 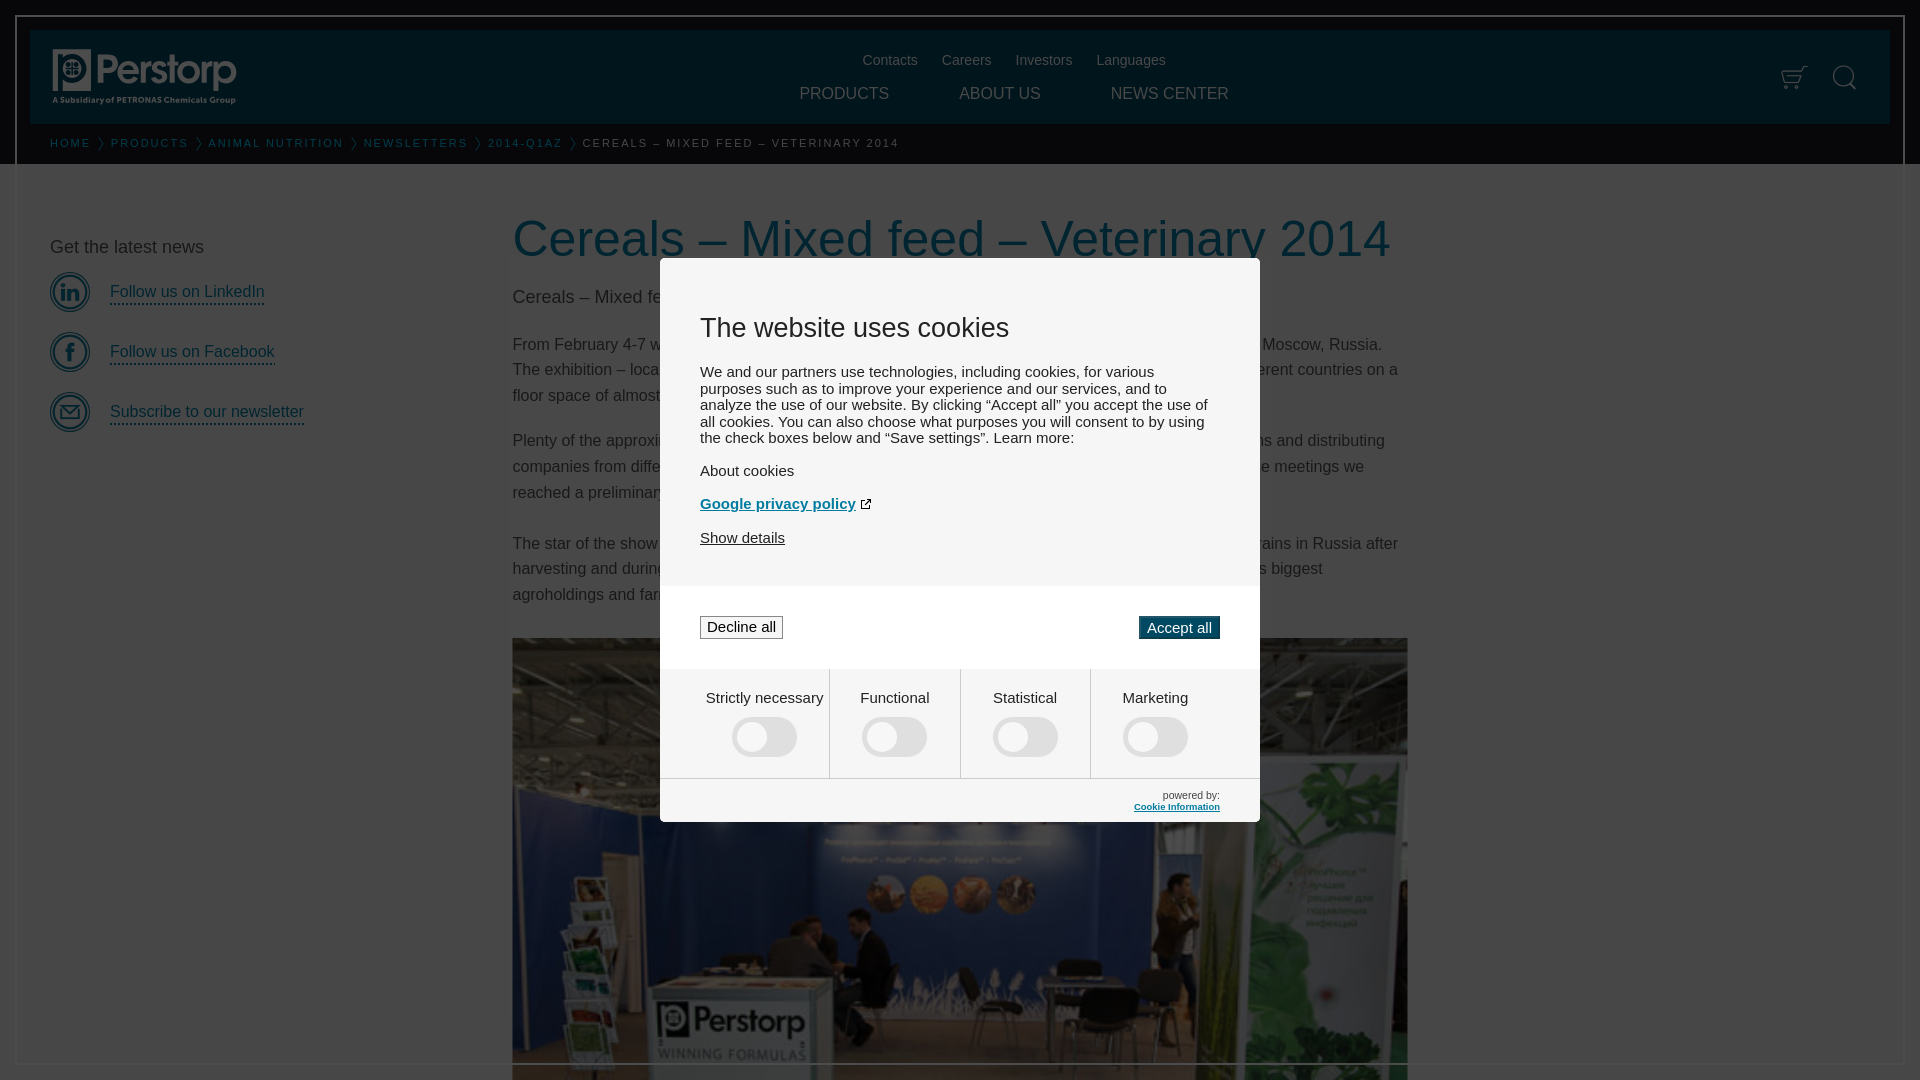 What do you see at coordinates (1176, 806) in the screenshot?
I see `Cookie Information` at bounding box center [1176, 806].